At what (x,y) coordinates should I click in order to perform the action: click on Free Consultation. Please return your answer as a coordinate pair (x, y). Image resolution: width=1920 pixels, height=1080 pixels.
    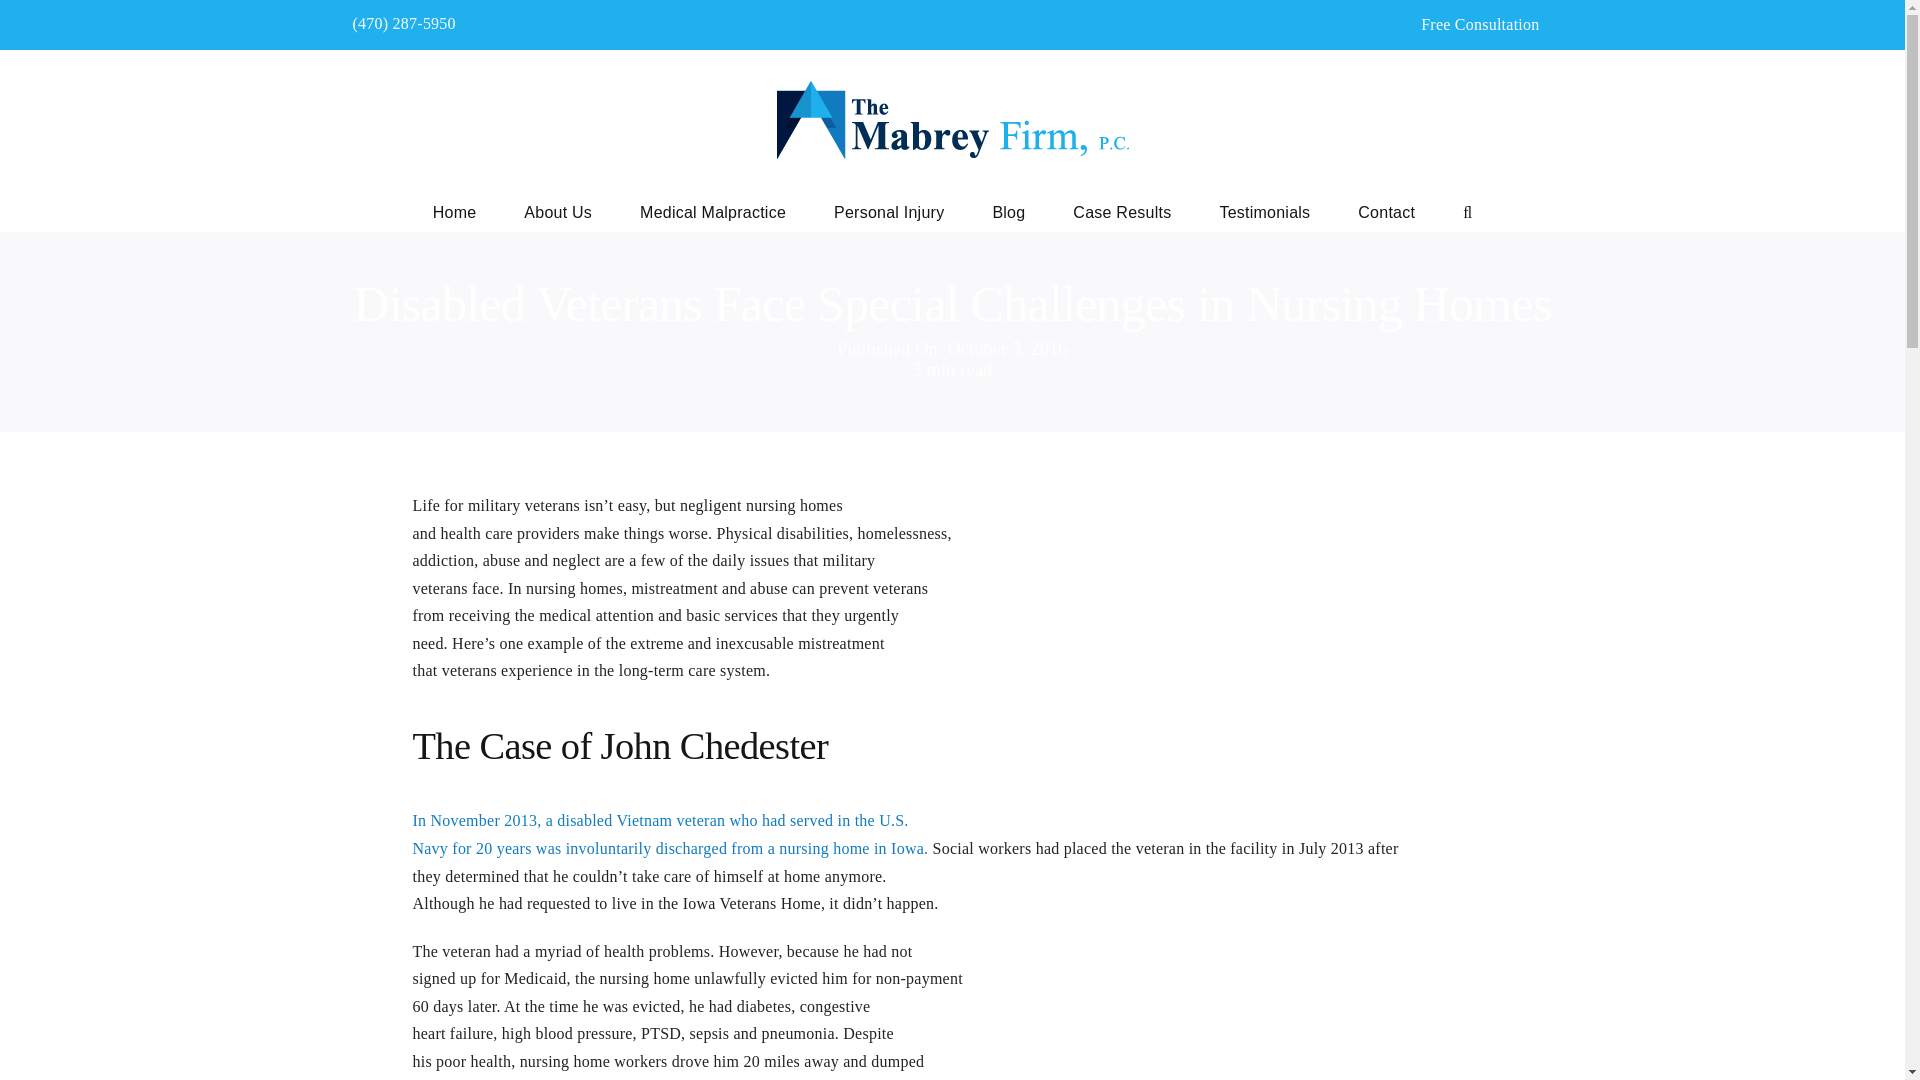
    Looking at the image, I should click on (1479, 24).